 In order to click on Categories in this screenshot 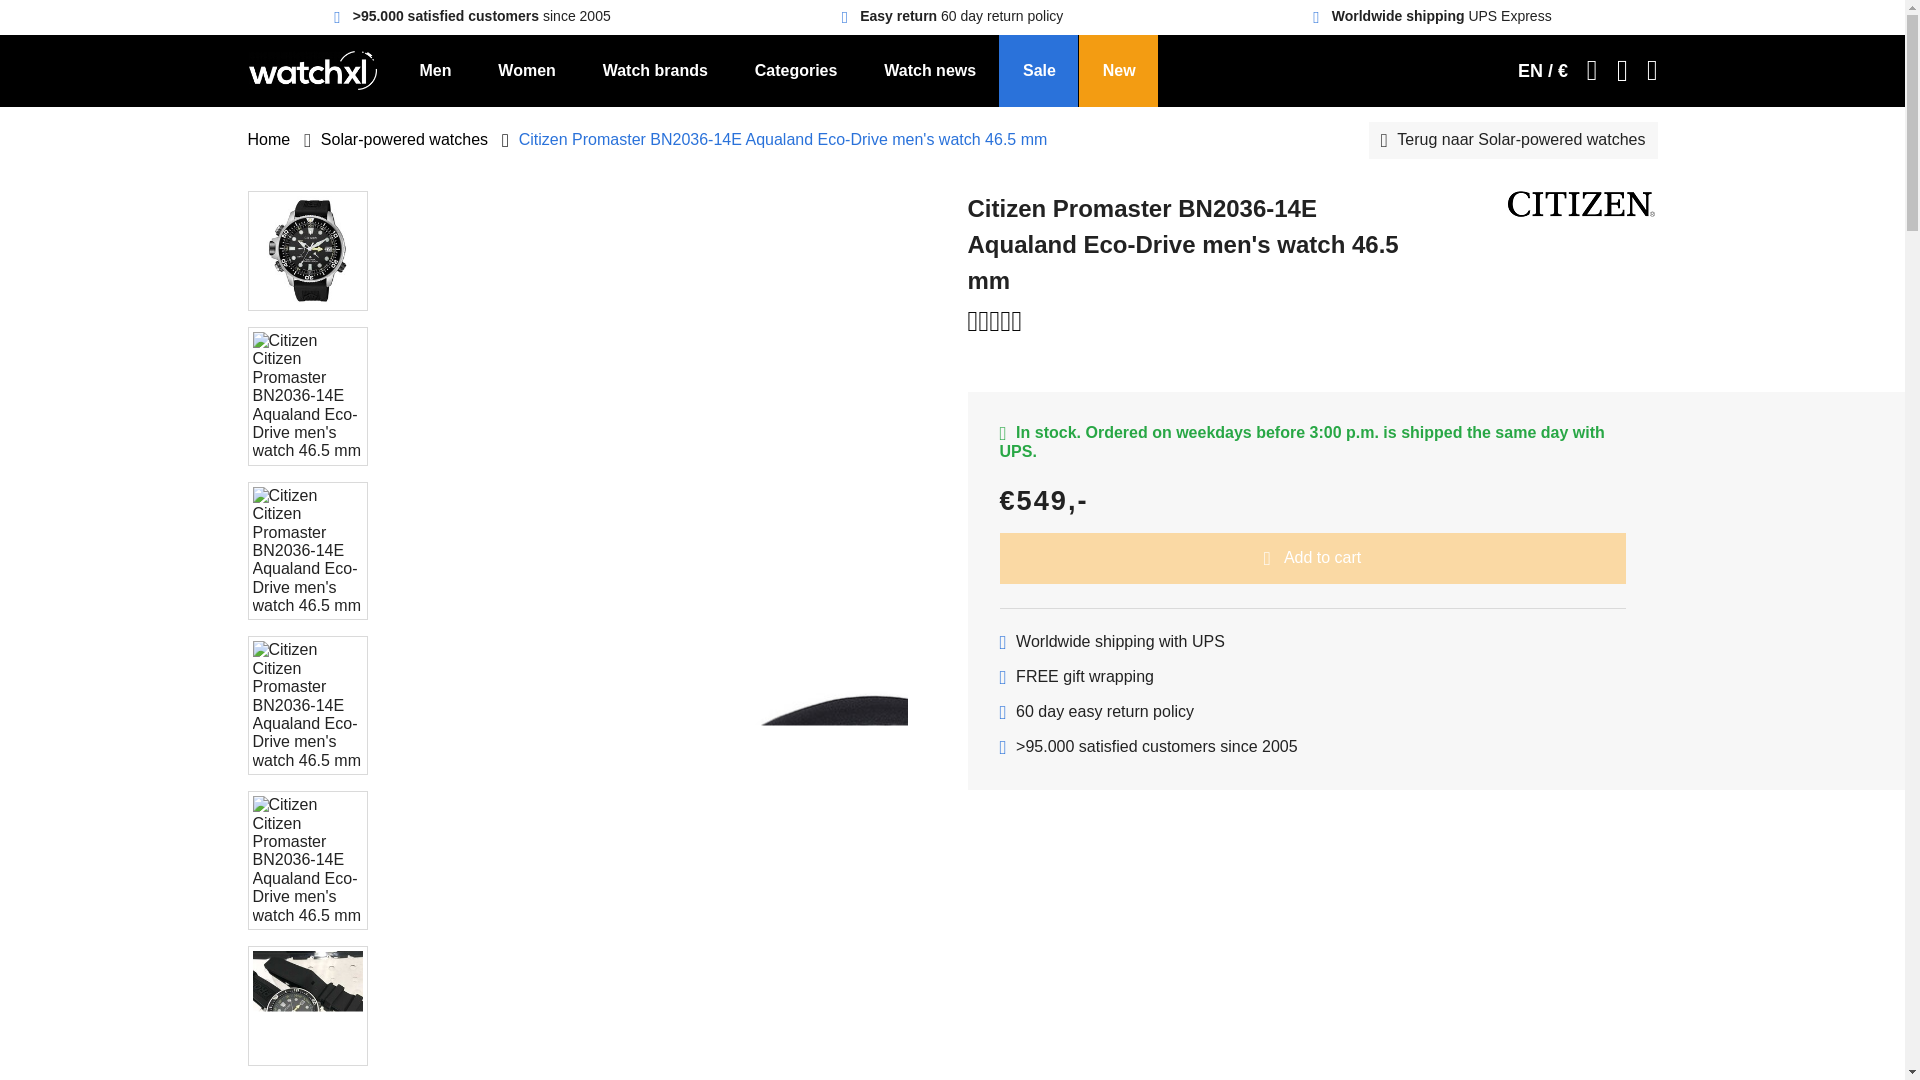, I will do `click(796, 70)`.